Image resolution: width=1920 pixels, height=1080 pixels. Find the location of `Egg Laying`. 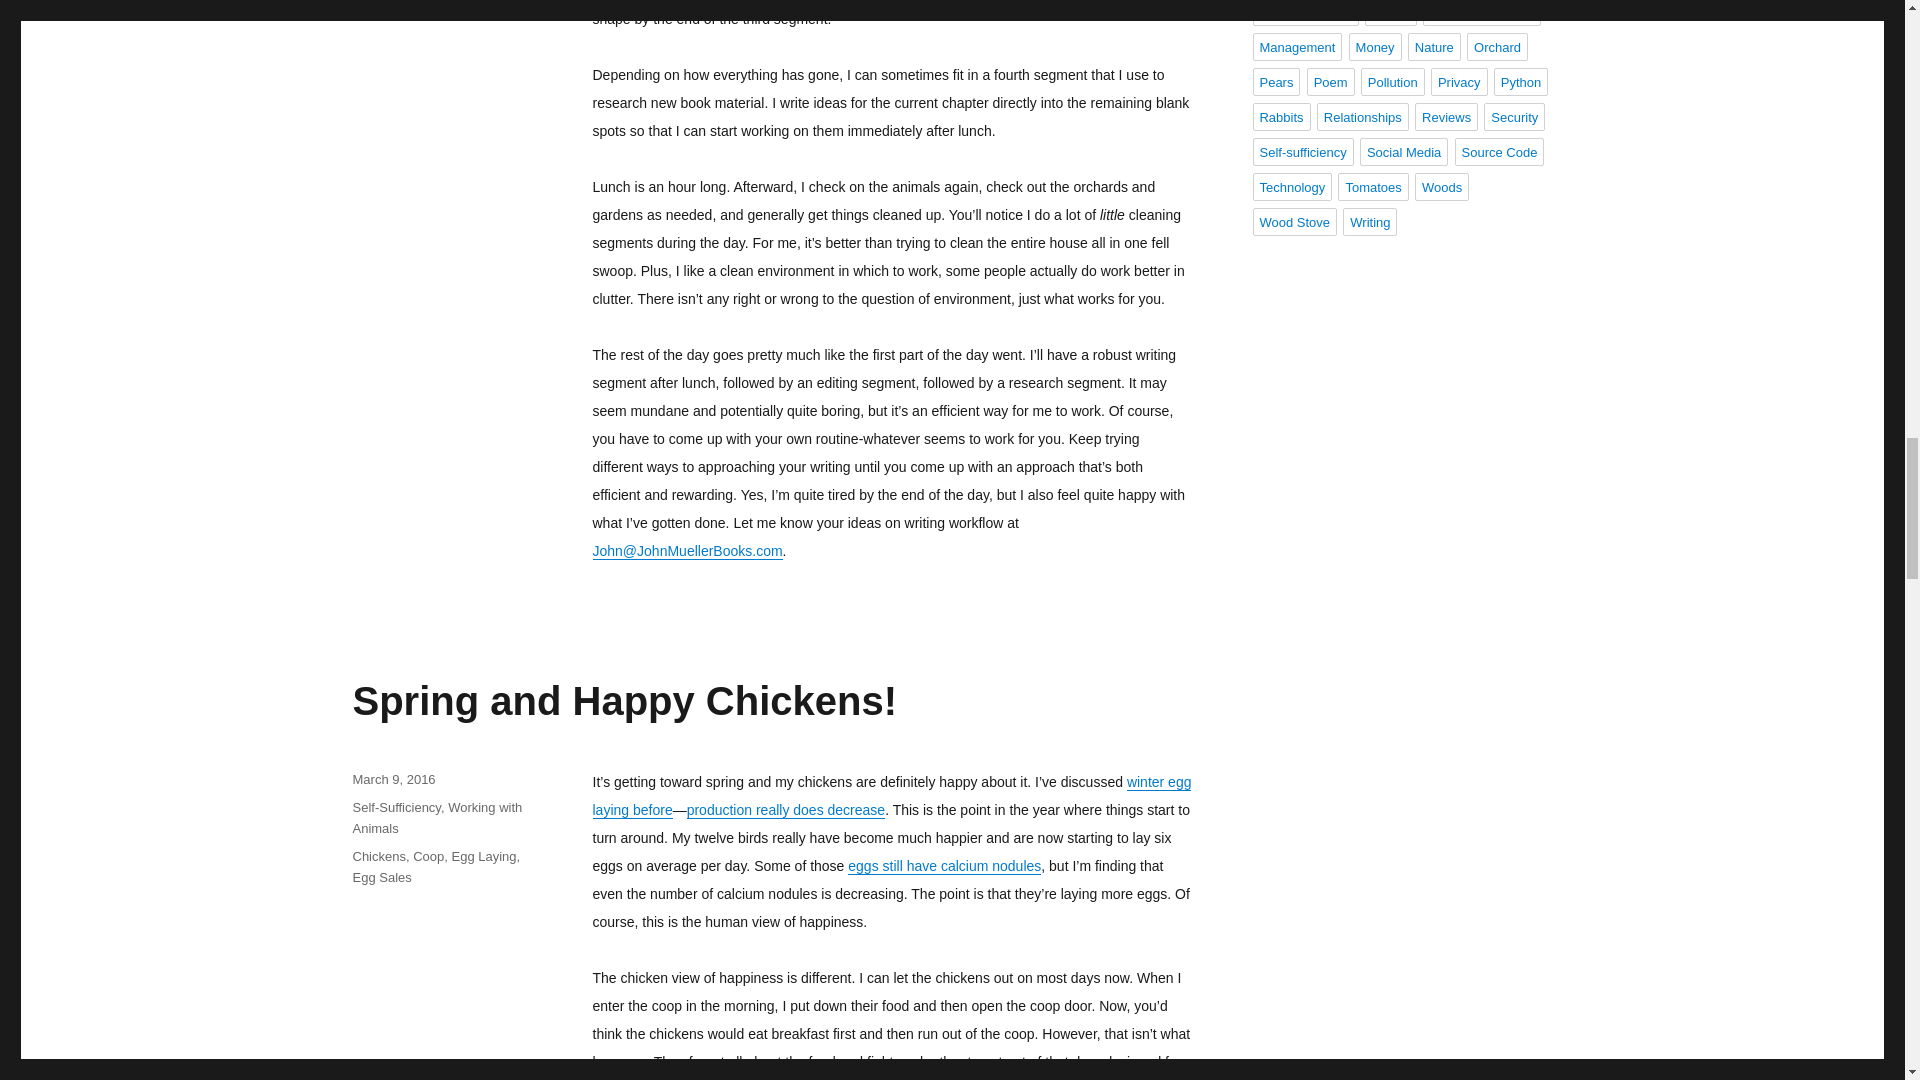

Egg Laying is located at coordinates (484, 856).